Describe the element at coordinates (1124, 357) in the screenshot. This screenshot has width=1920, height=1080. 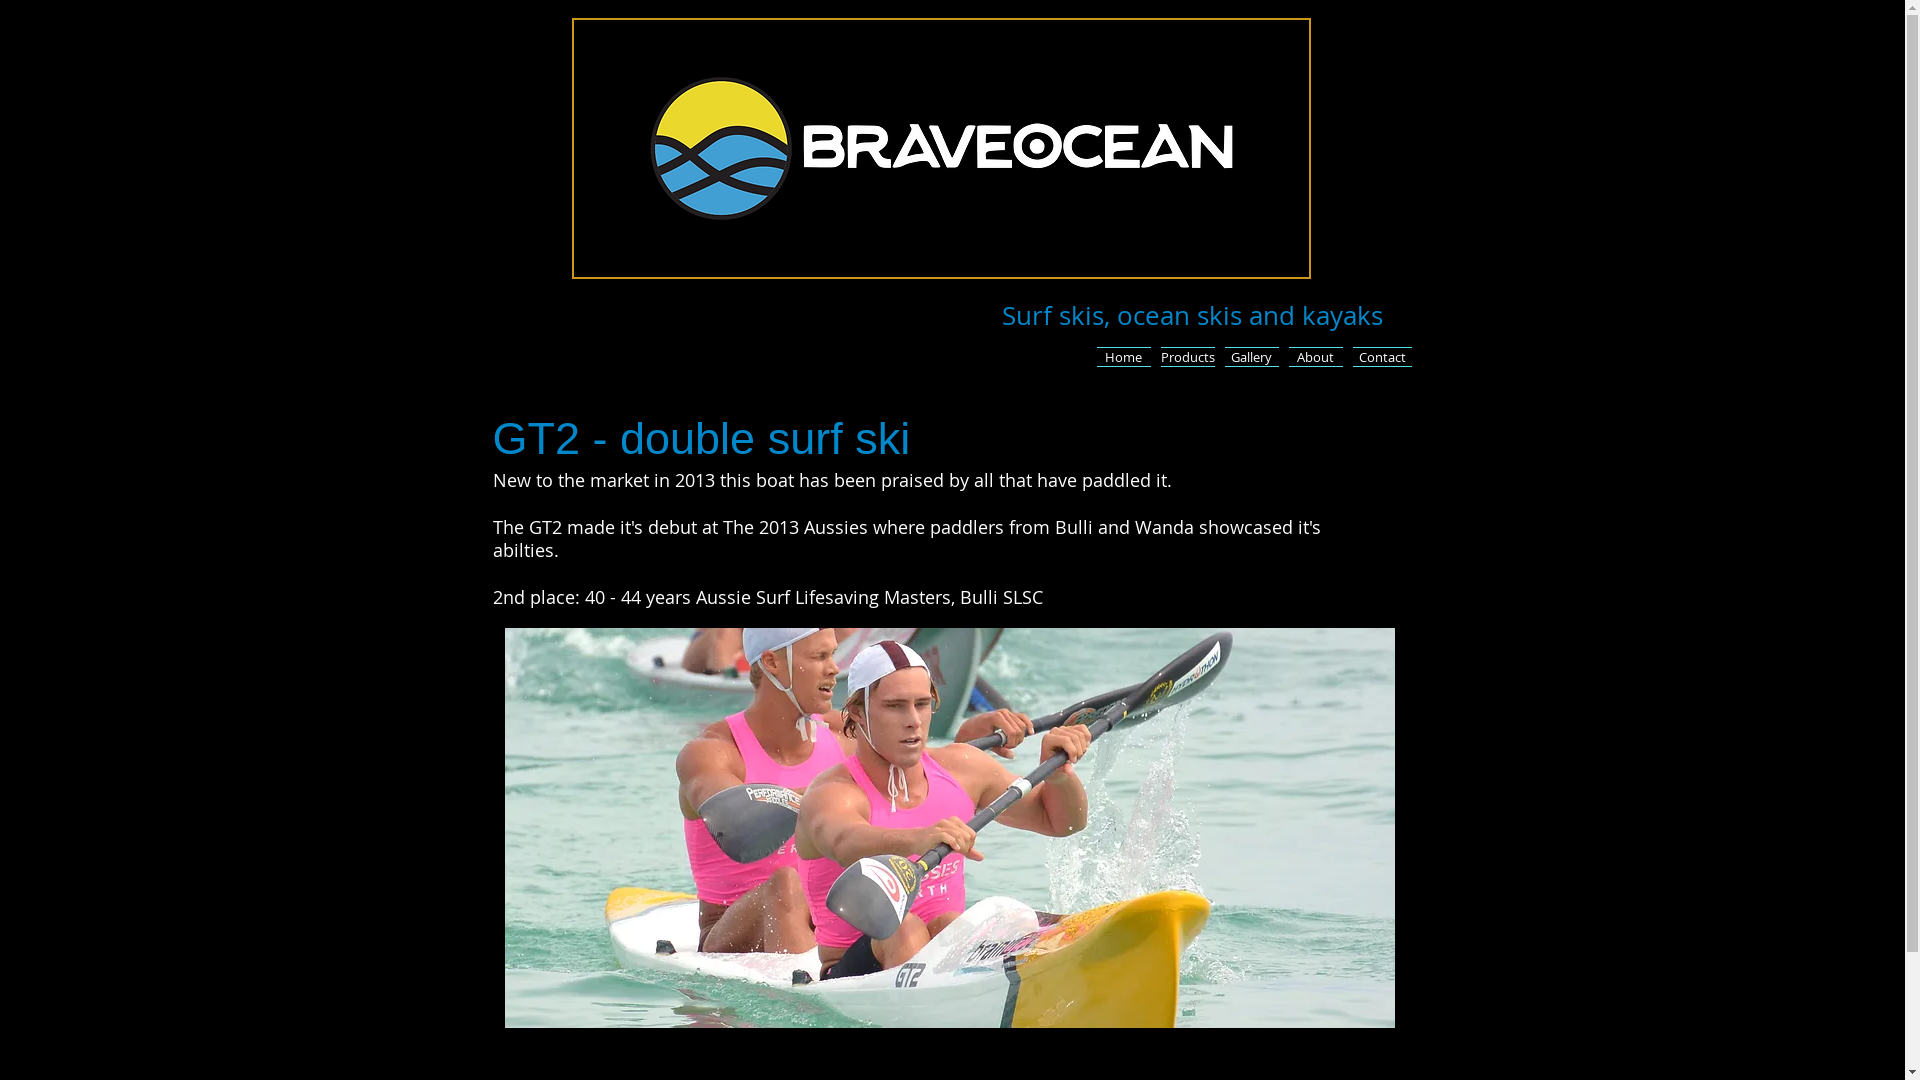
I see `Home` at that location.